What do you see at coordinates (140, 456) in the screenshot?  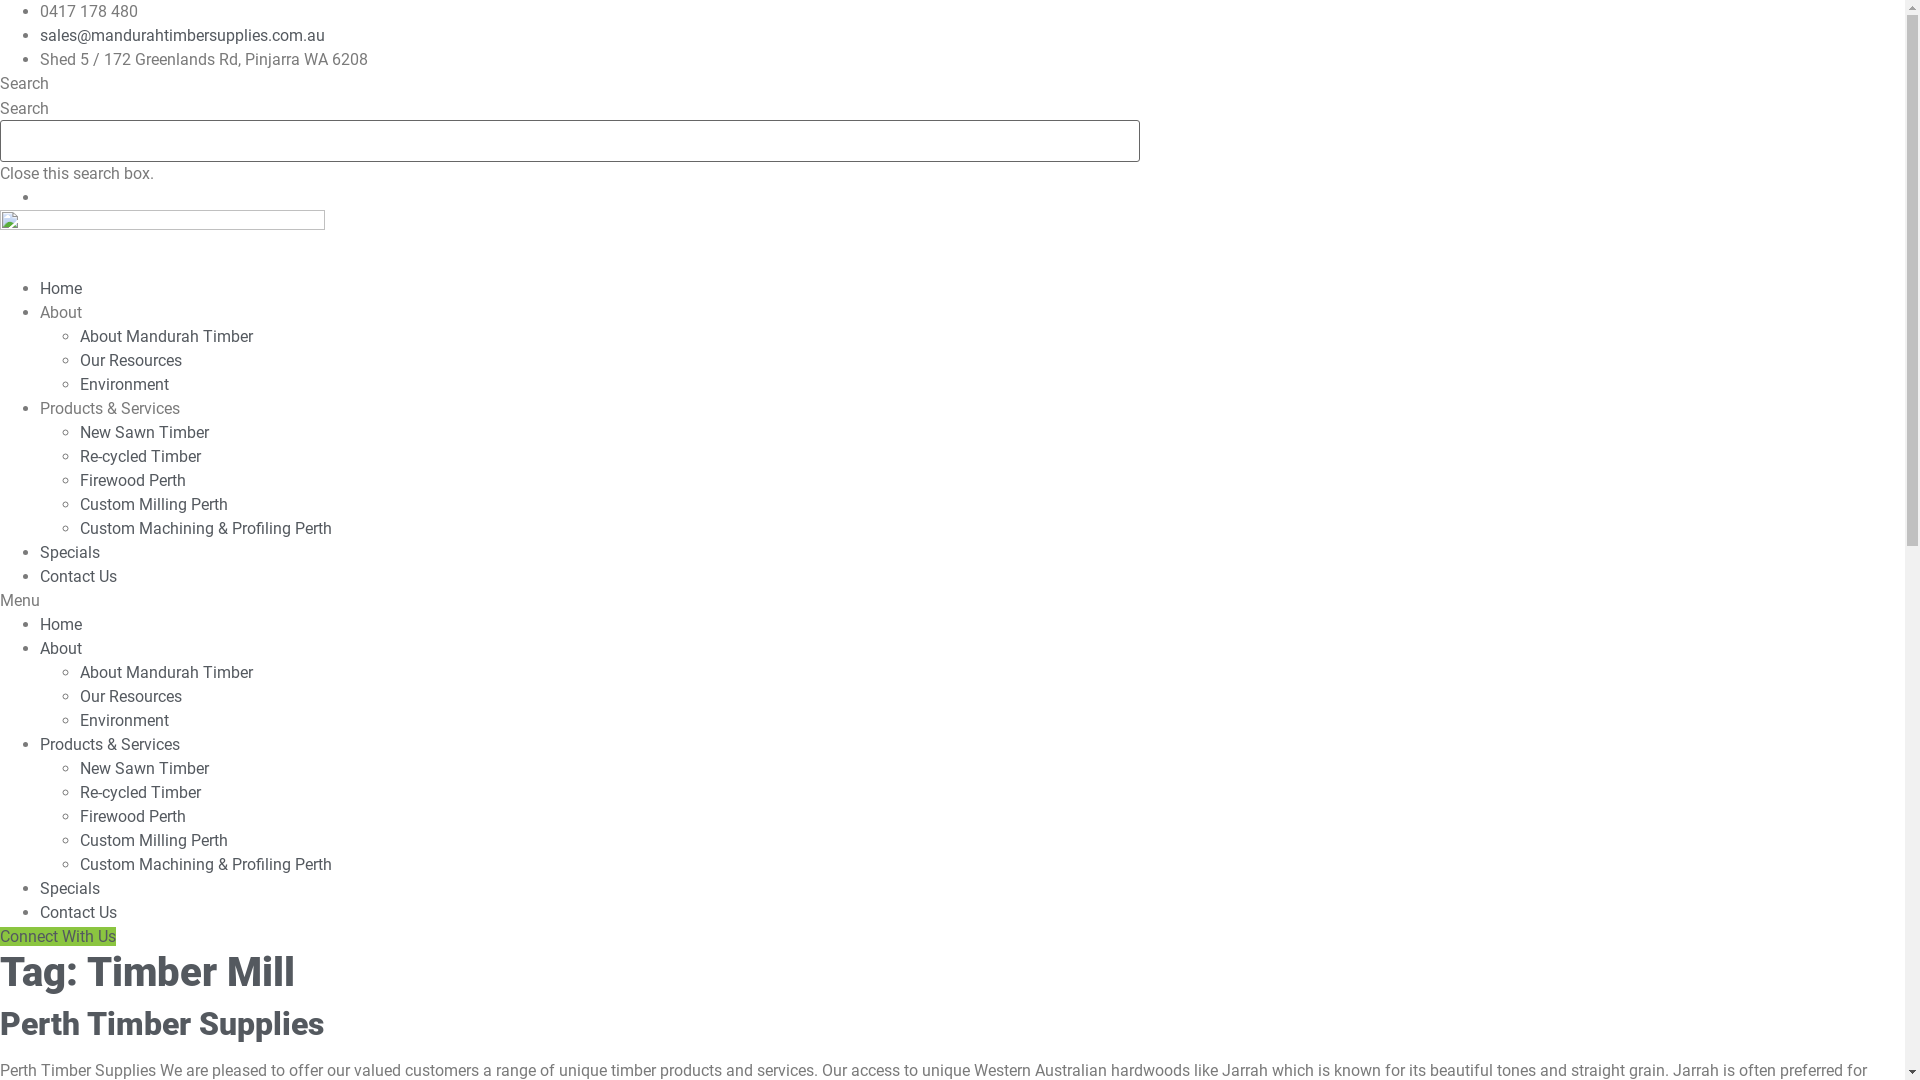 I see `Re-cycled Timber` at bounding box center [140, 456].